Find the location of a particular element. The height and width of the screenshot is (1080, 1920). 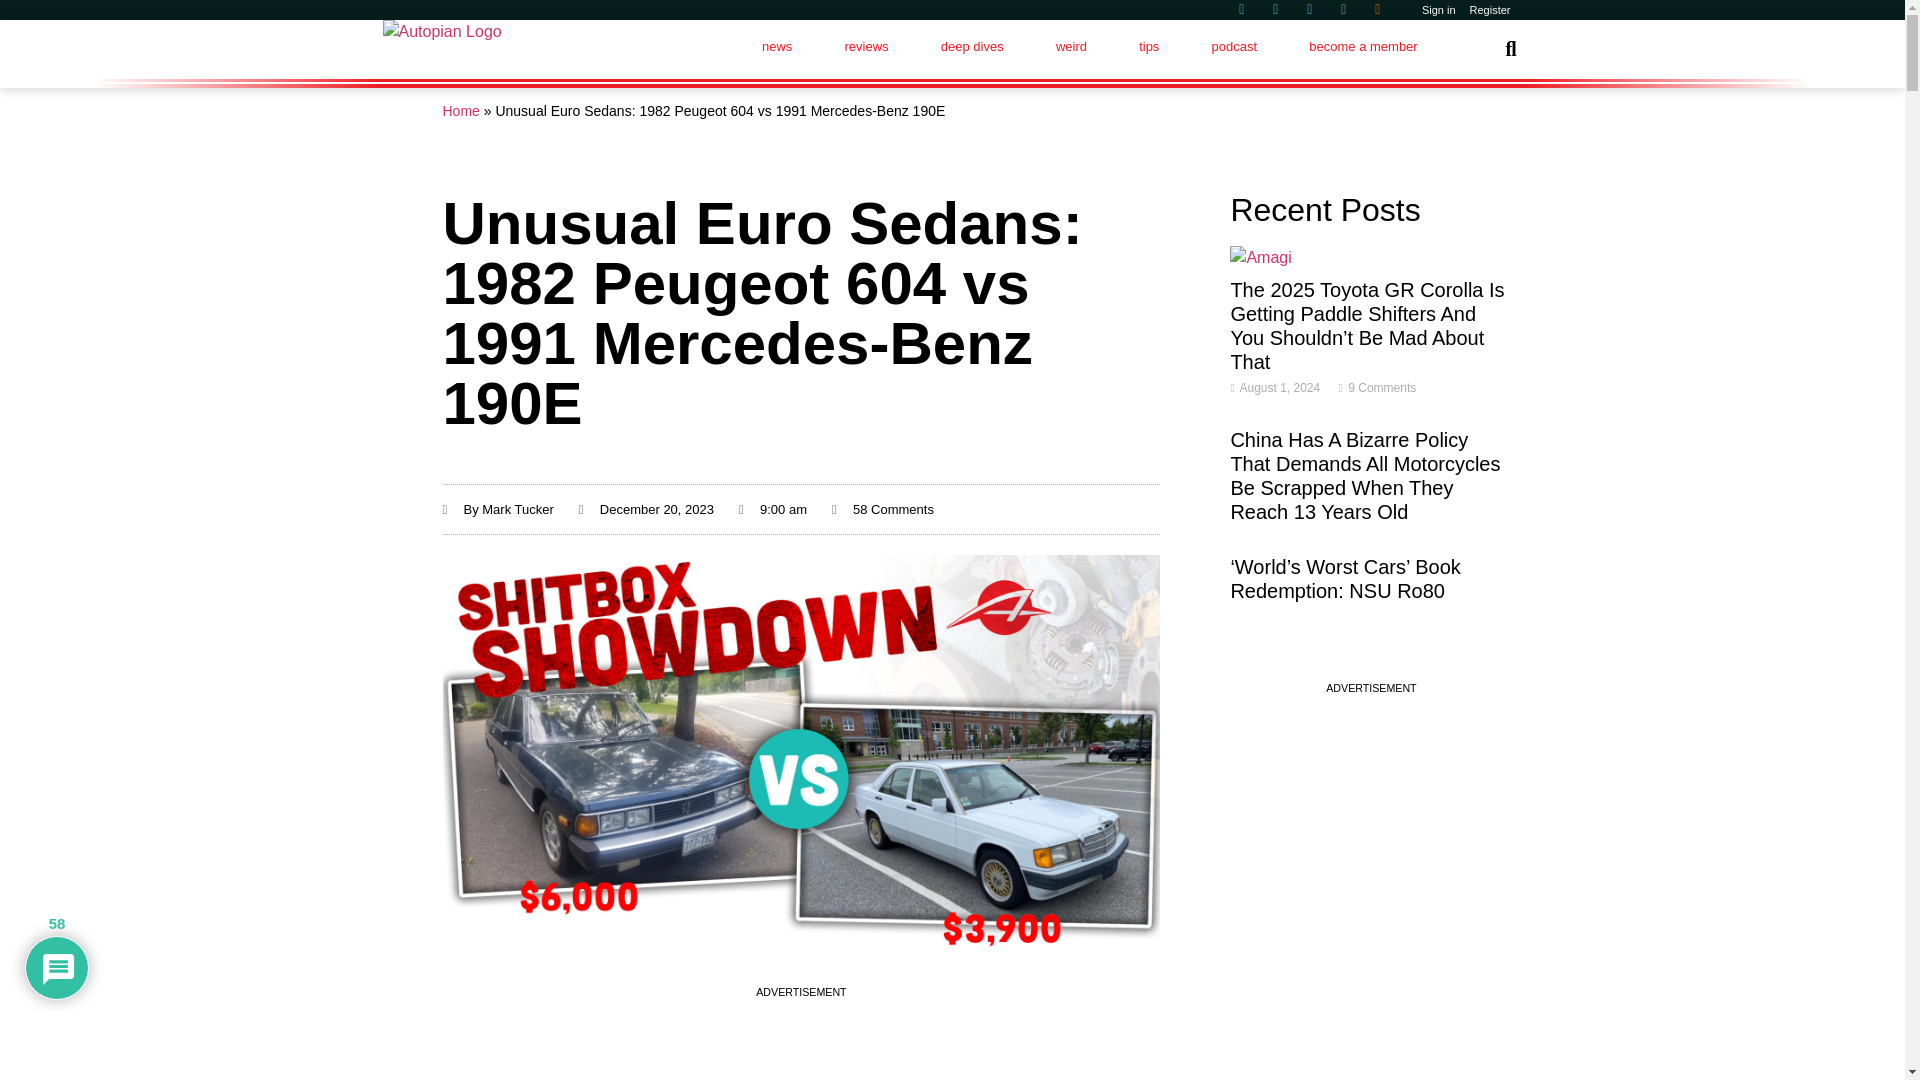

news is located at coordinates (777, 46).